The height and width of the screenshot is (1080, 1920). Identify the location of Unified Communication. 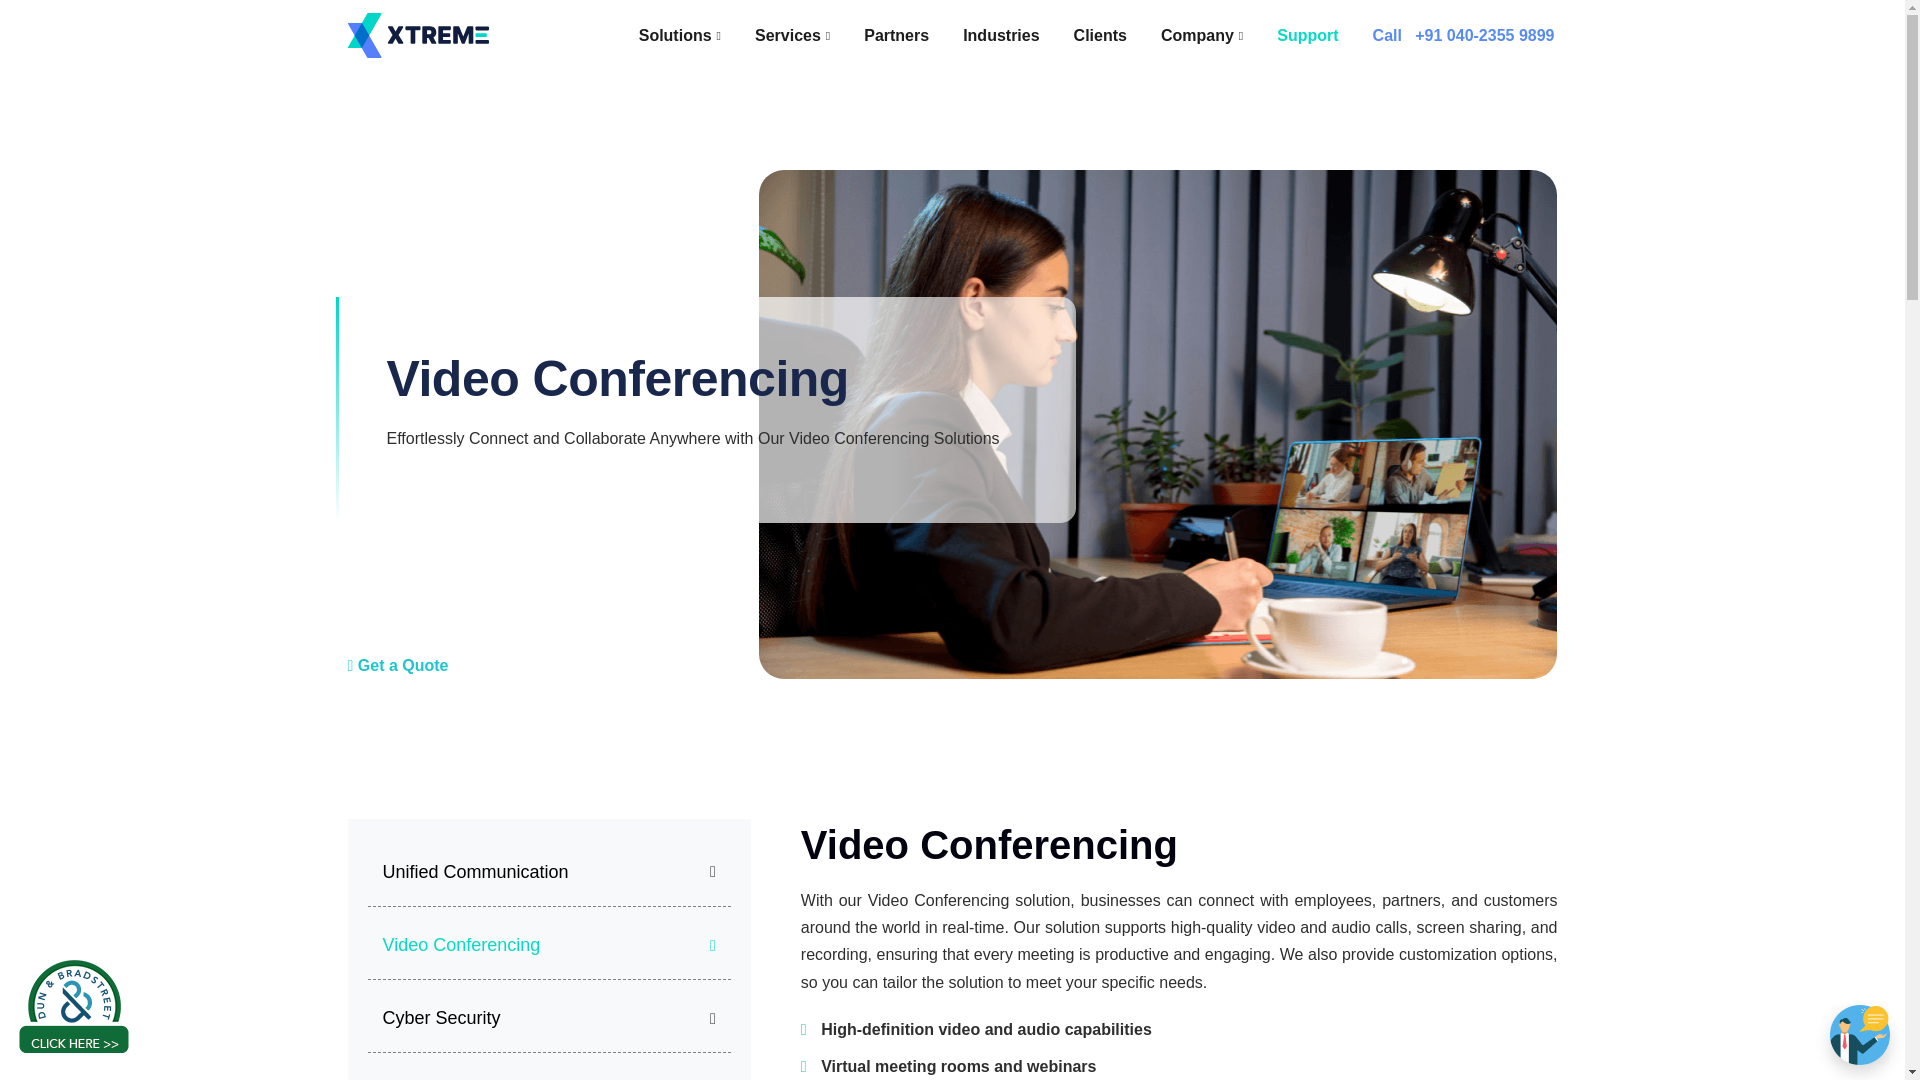
(475, 872).